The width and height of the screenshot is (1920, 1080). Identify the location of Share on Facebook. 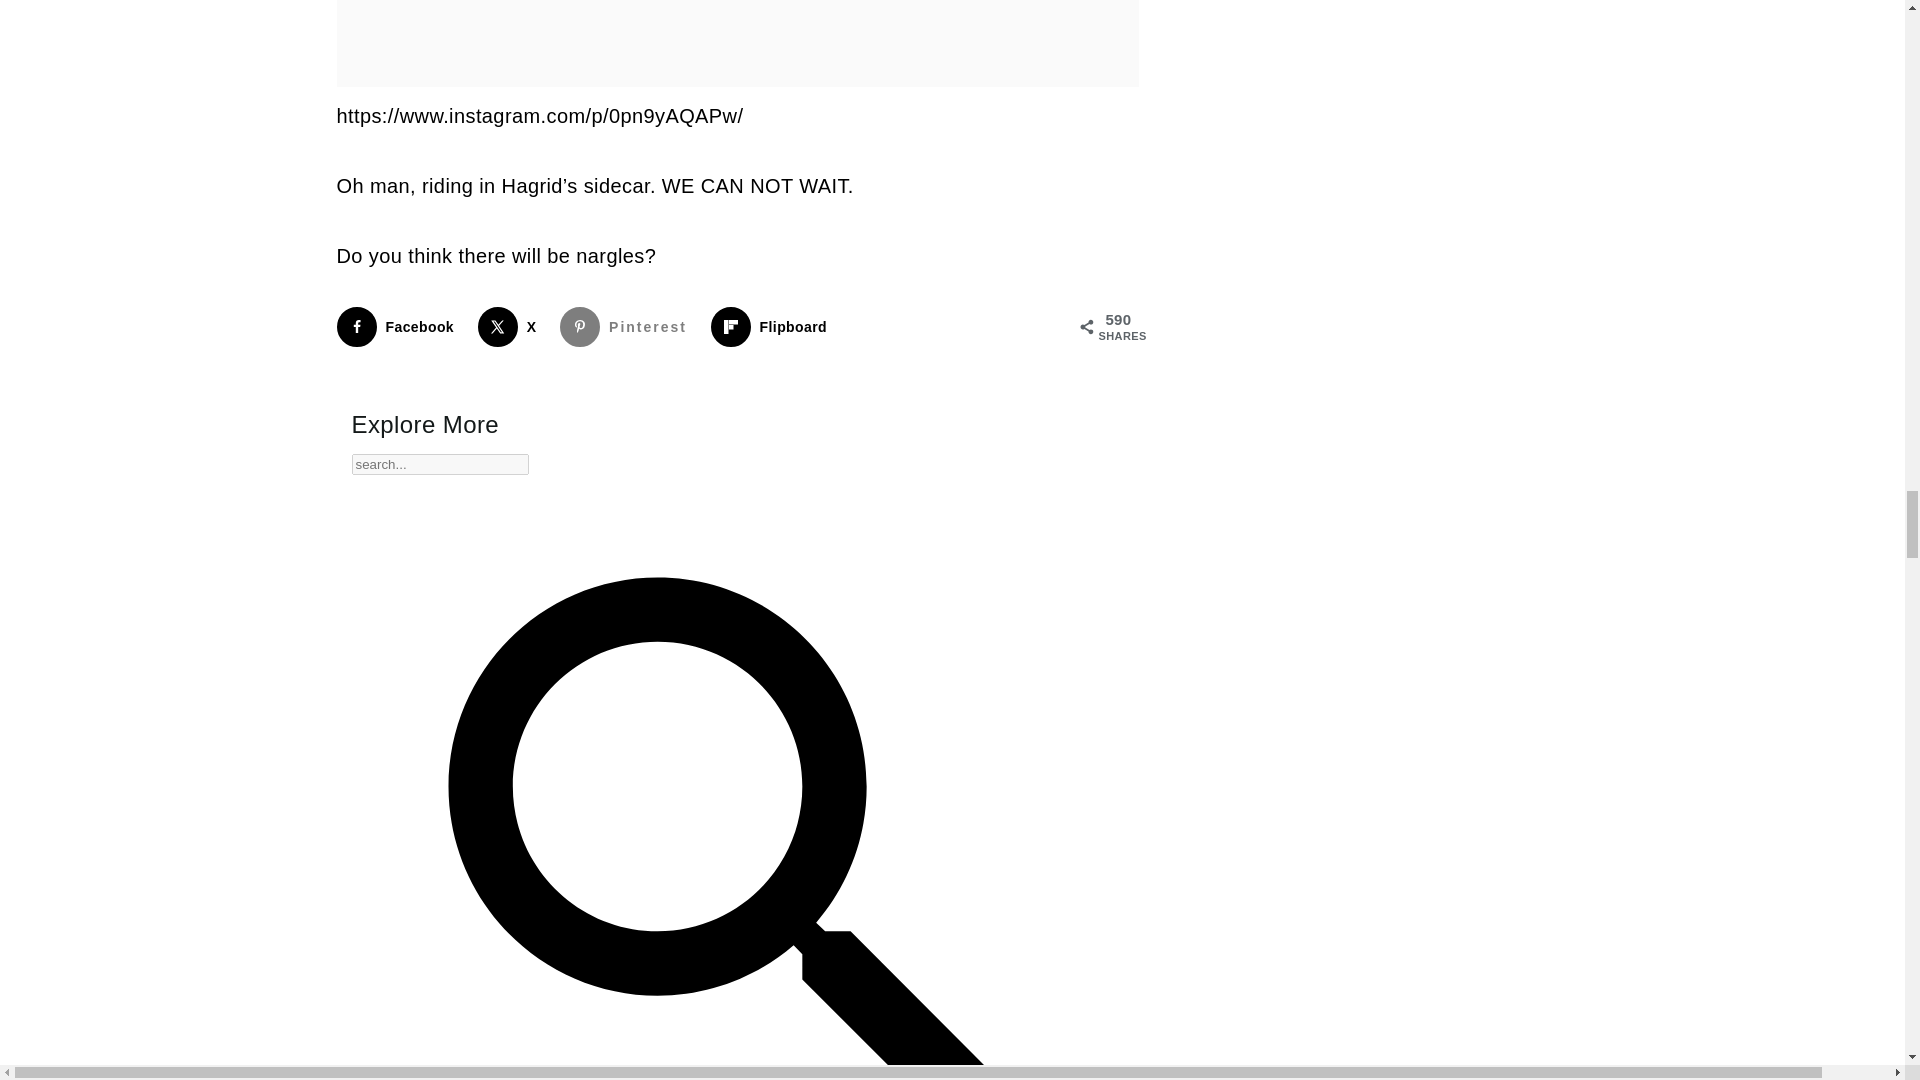
(399, 326).